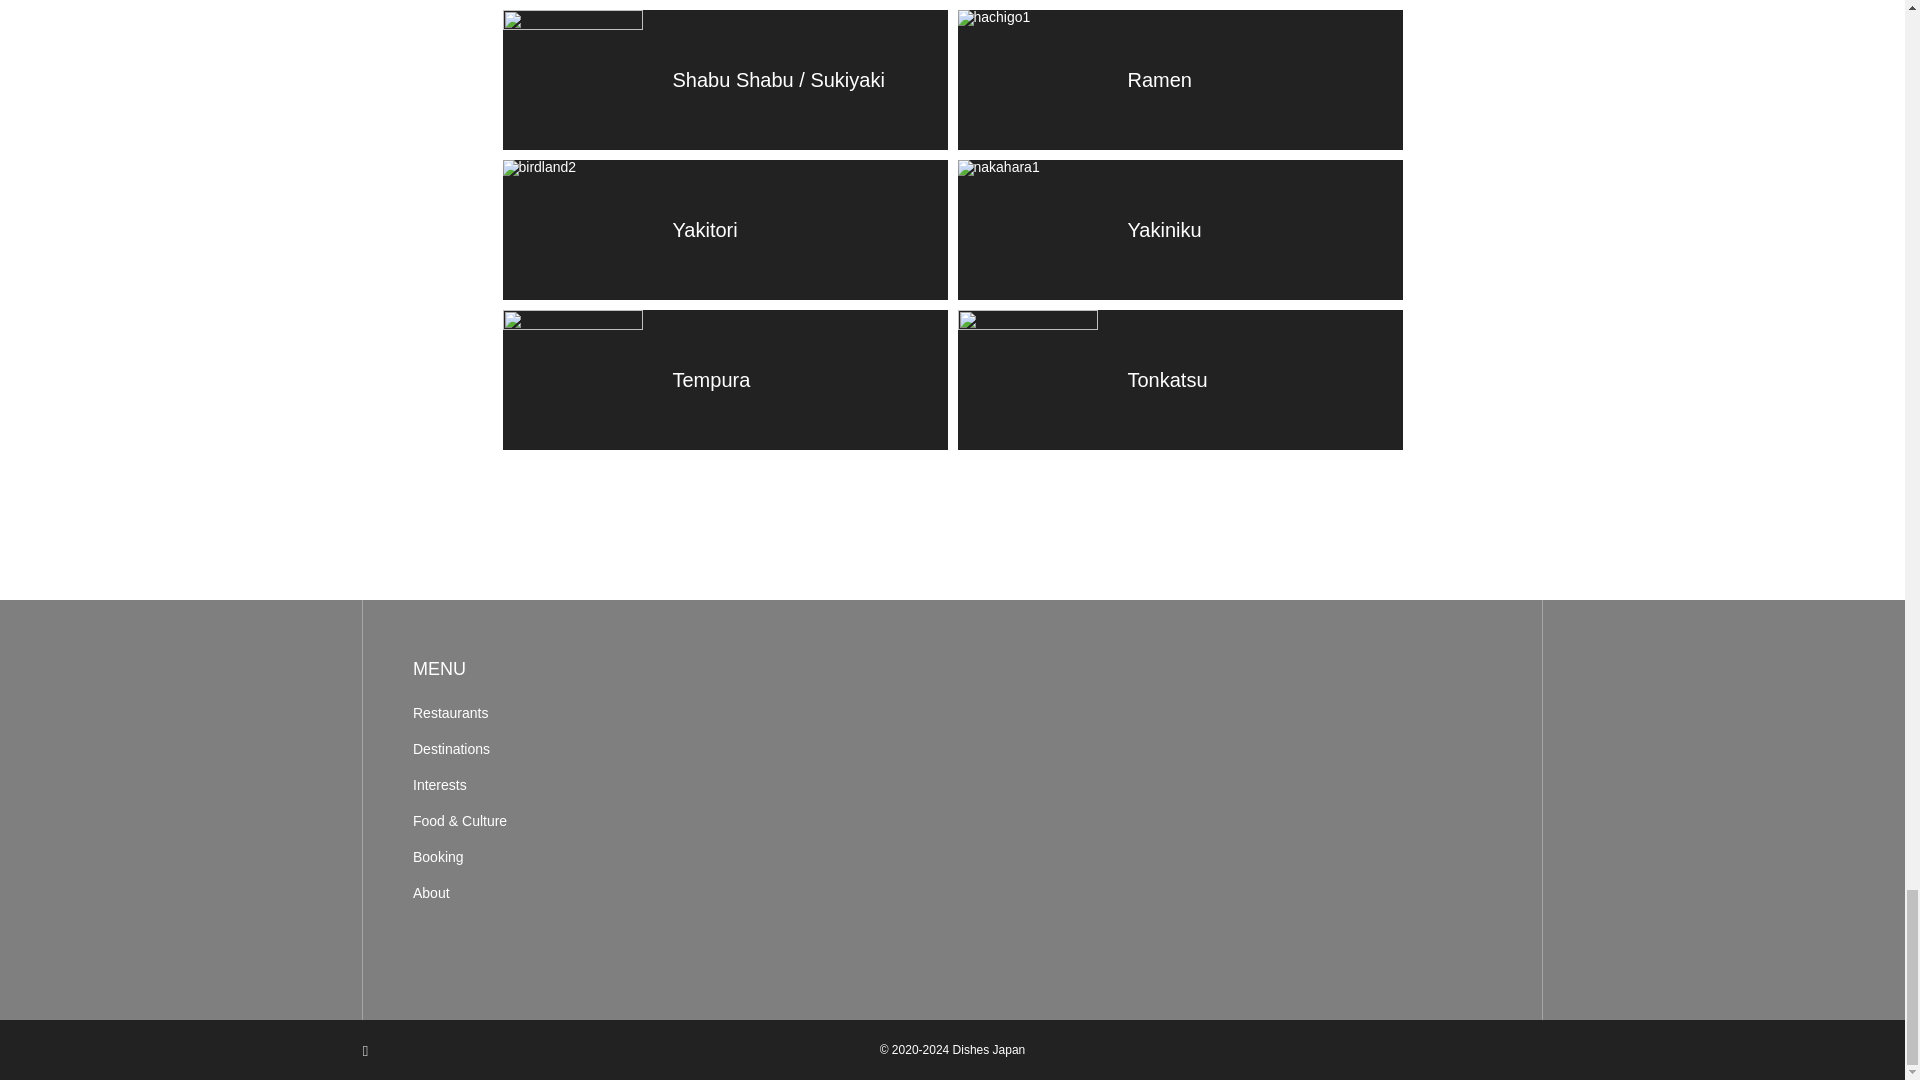 The image size is (1920, 1080). Describe the element at coordinates (366, 1050) in the screenshot. I see `RSS` at that location.